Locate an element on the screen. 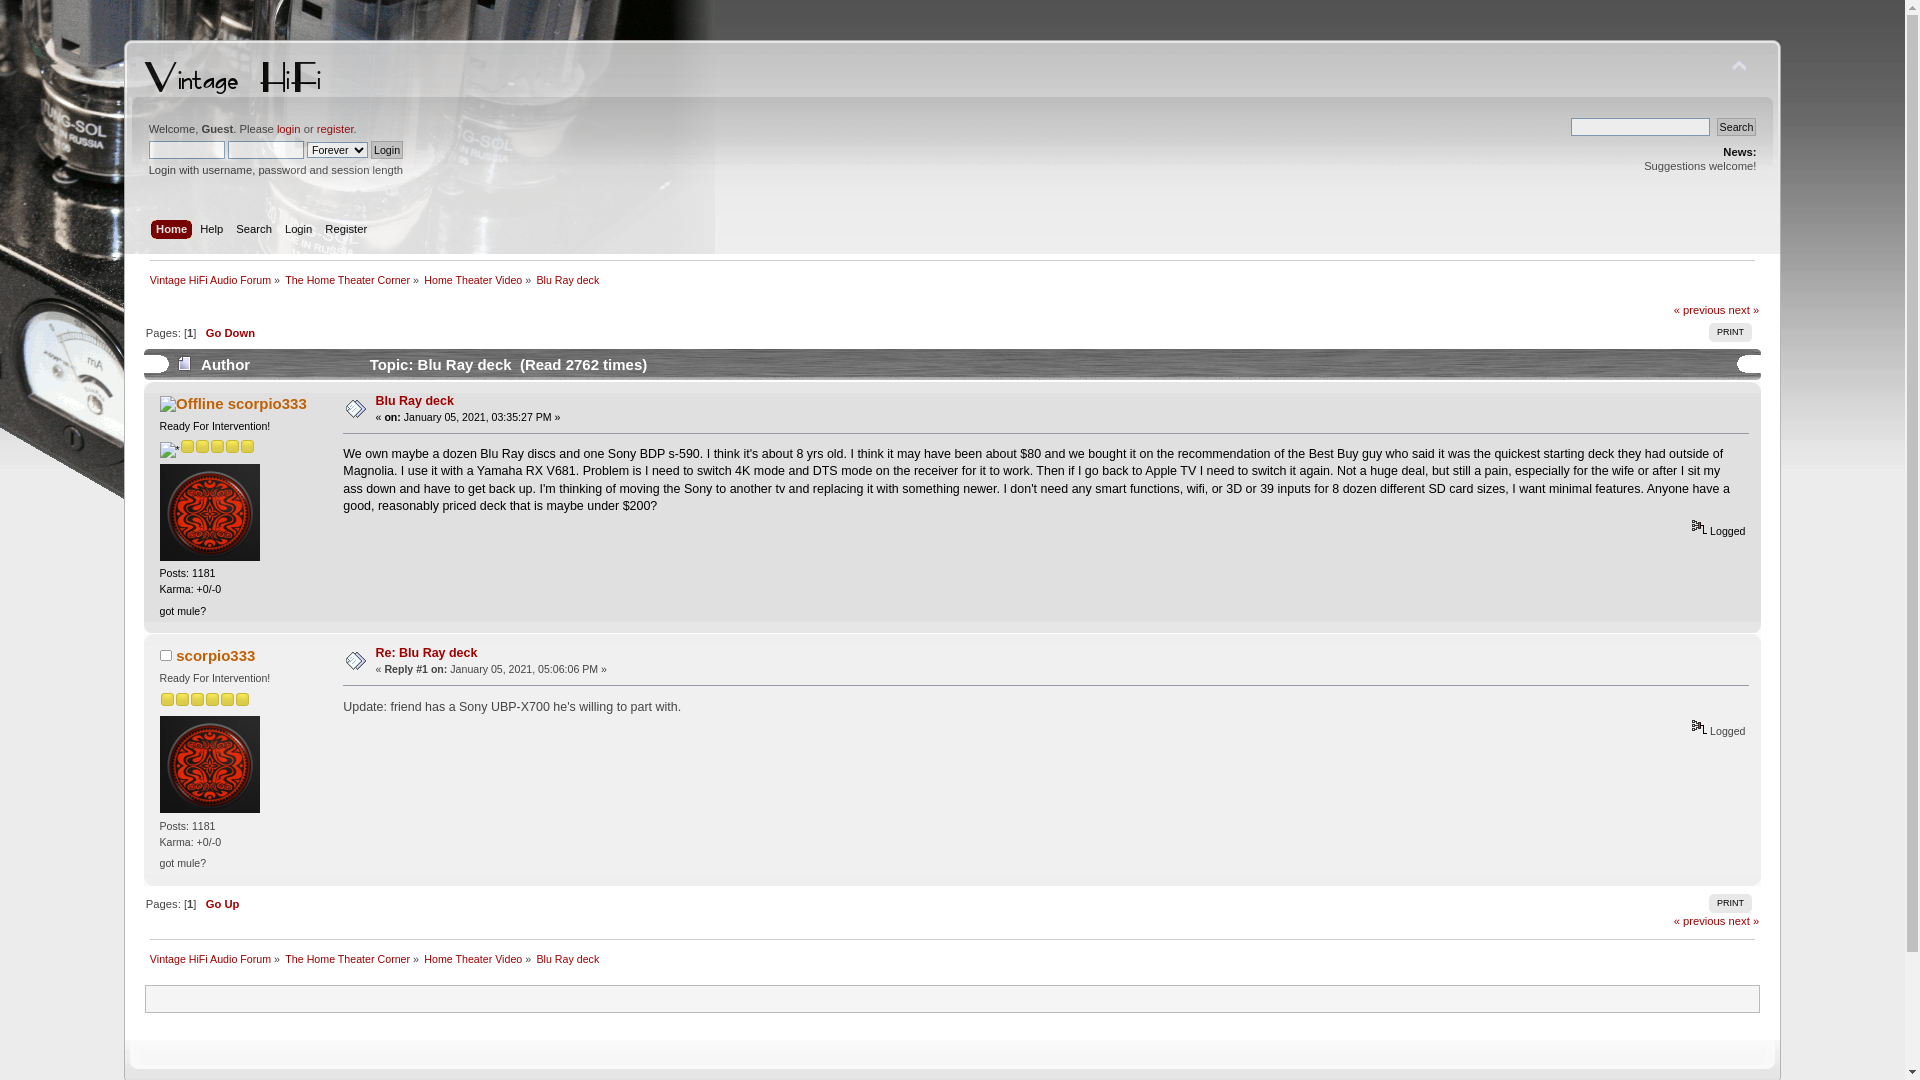 This screenshot has height=1080, width=1920. The Home Theater Corner is located at coordinates (348, 280).